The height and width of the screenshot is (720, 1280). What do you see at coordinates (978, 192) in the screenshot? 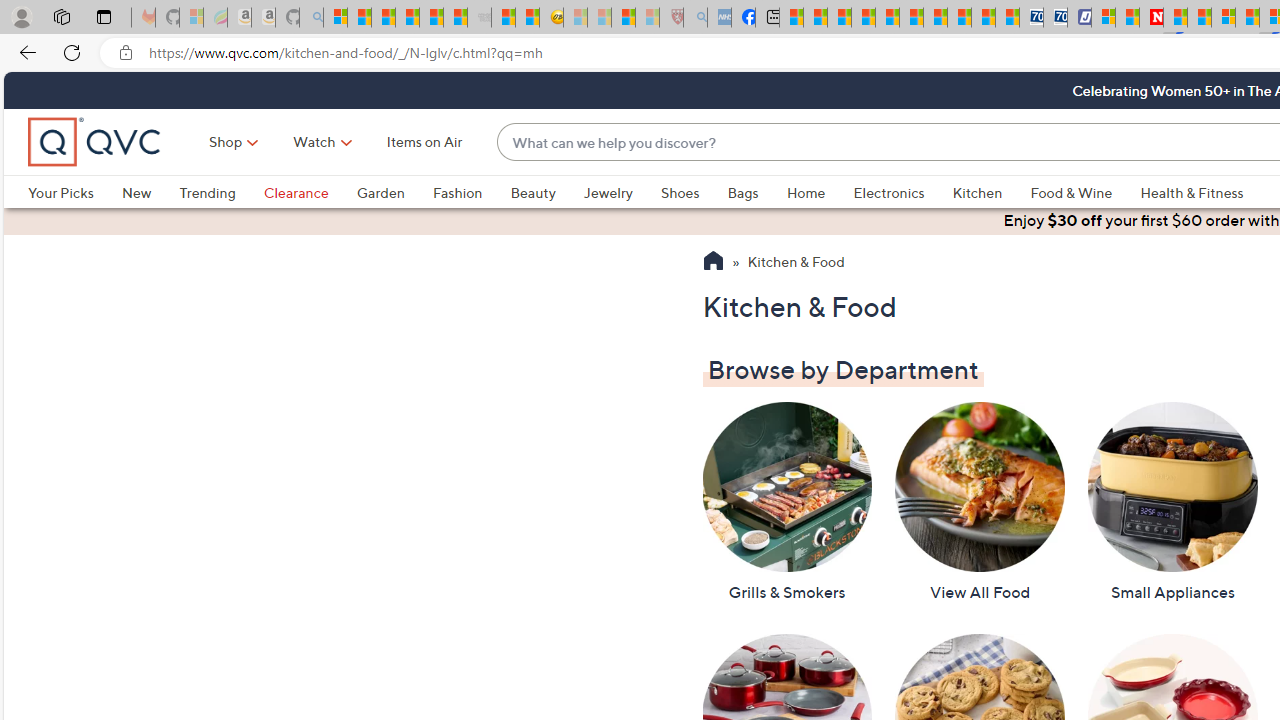
I see `Kitchen` at bounding box center [978, 192].